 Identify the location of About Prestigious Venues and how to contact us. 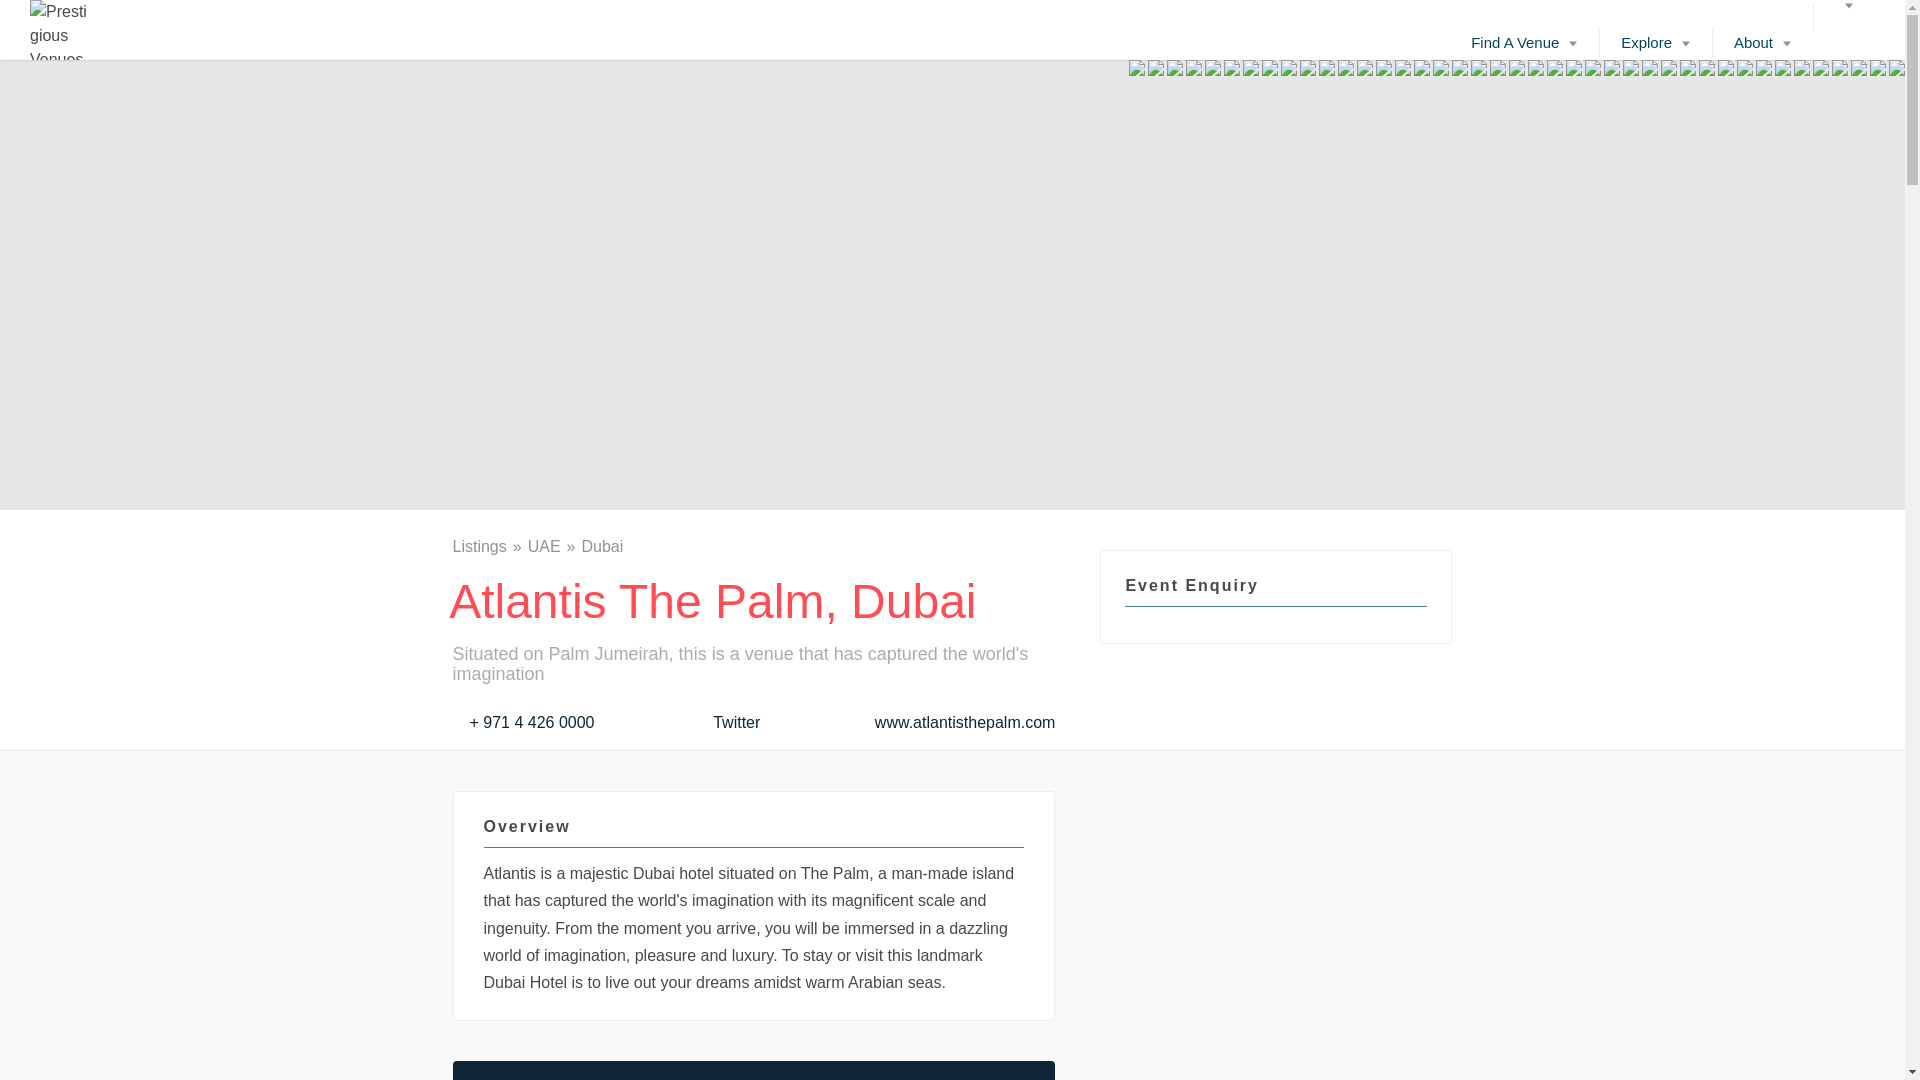
(1762, 42).